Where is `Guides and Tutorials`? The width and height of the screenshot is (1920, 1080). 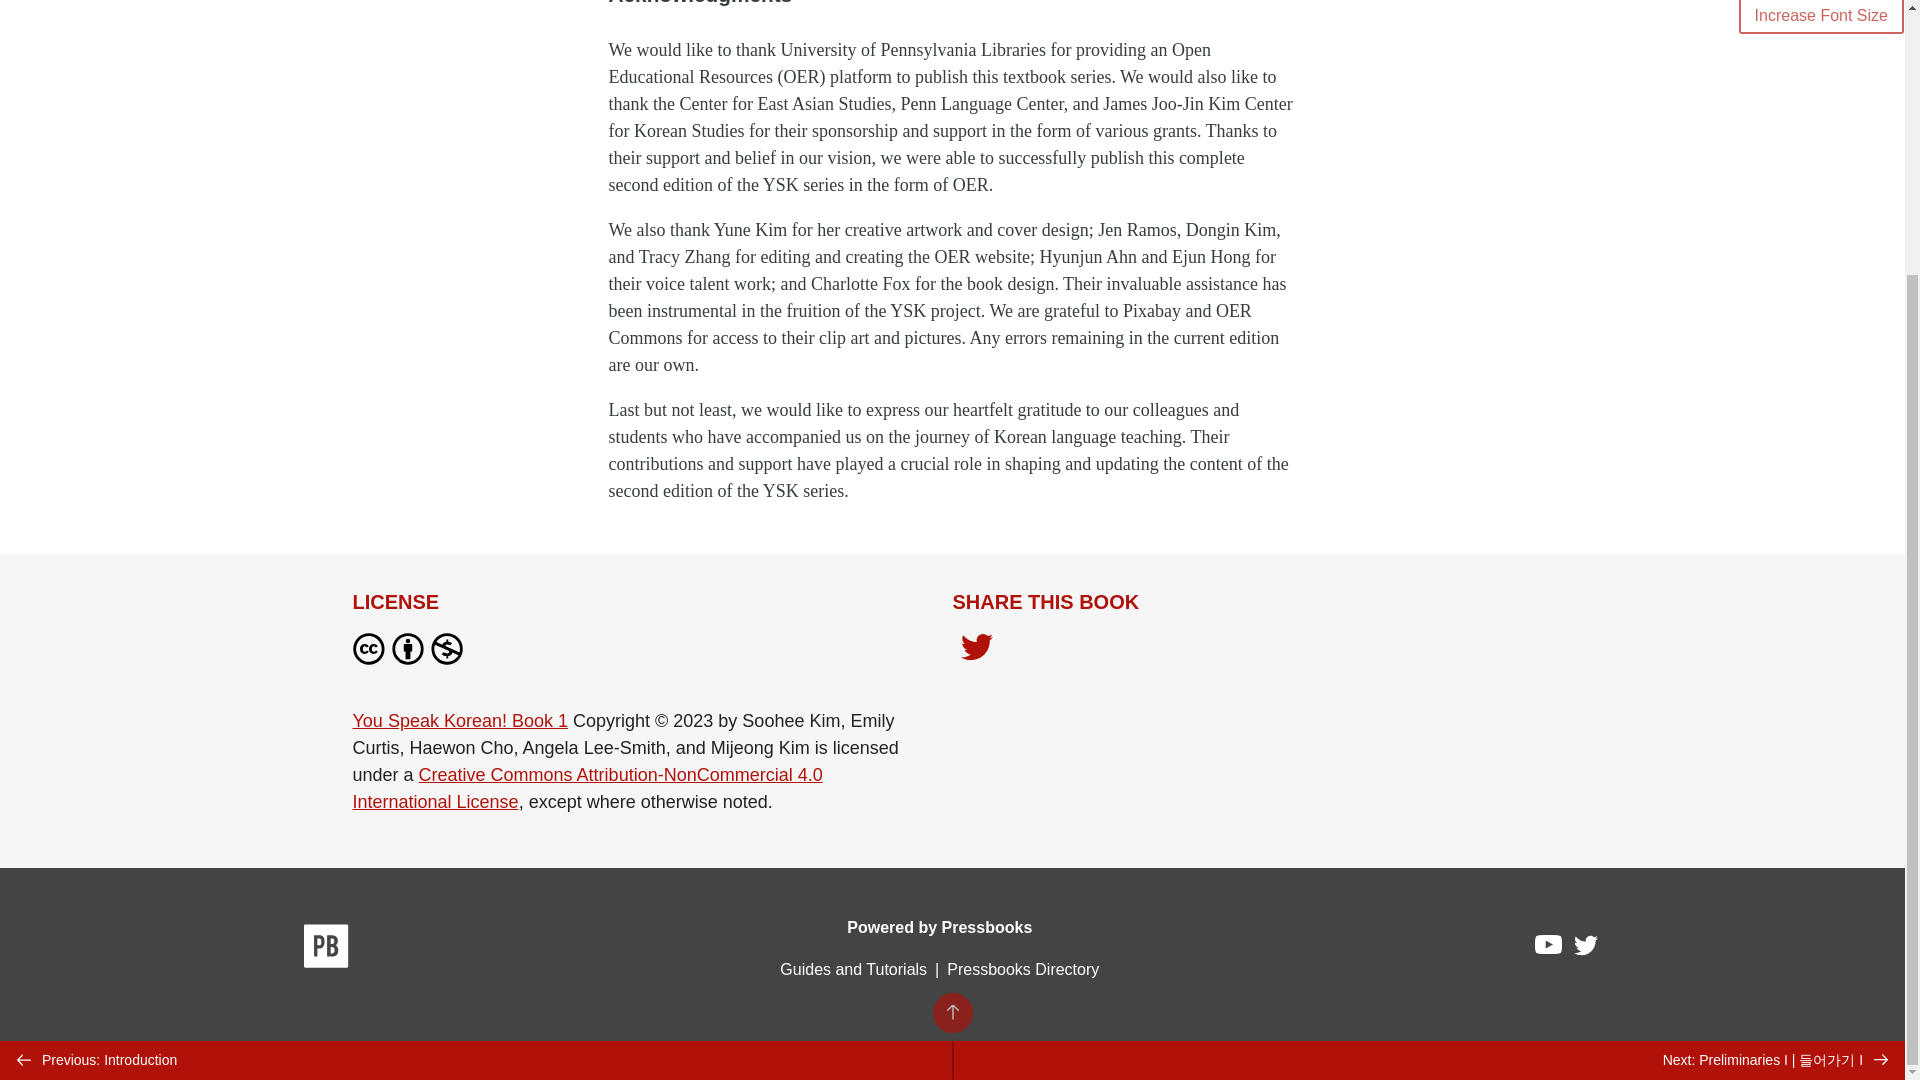 Guides and Tutorials is located at coordinates (853, 970).